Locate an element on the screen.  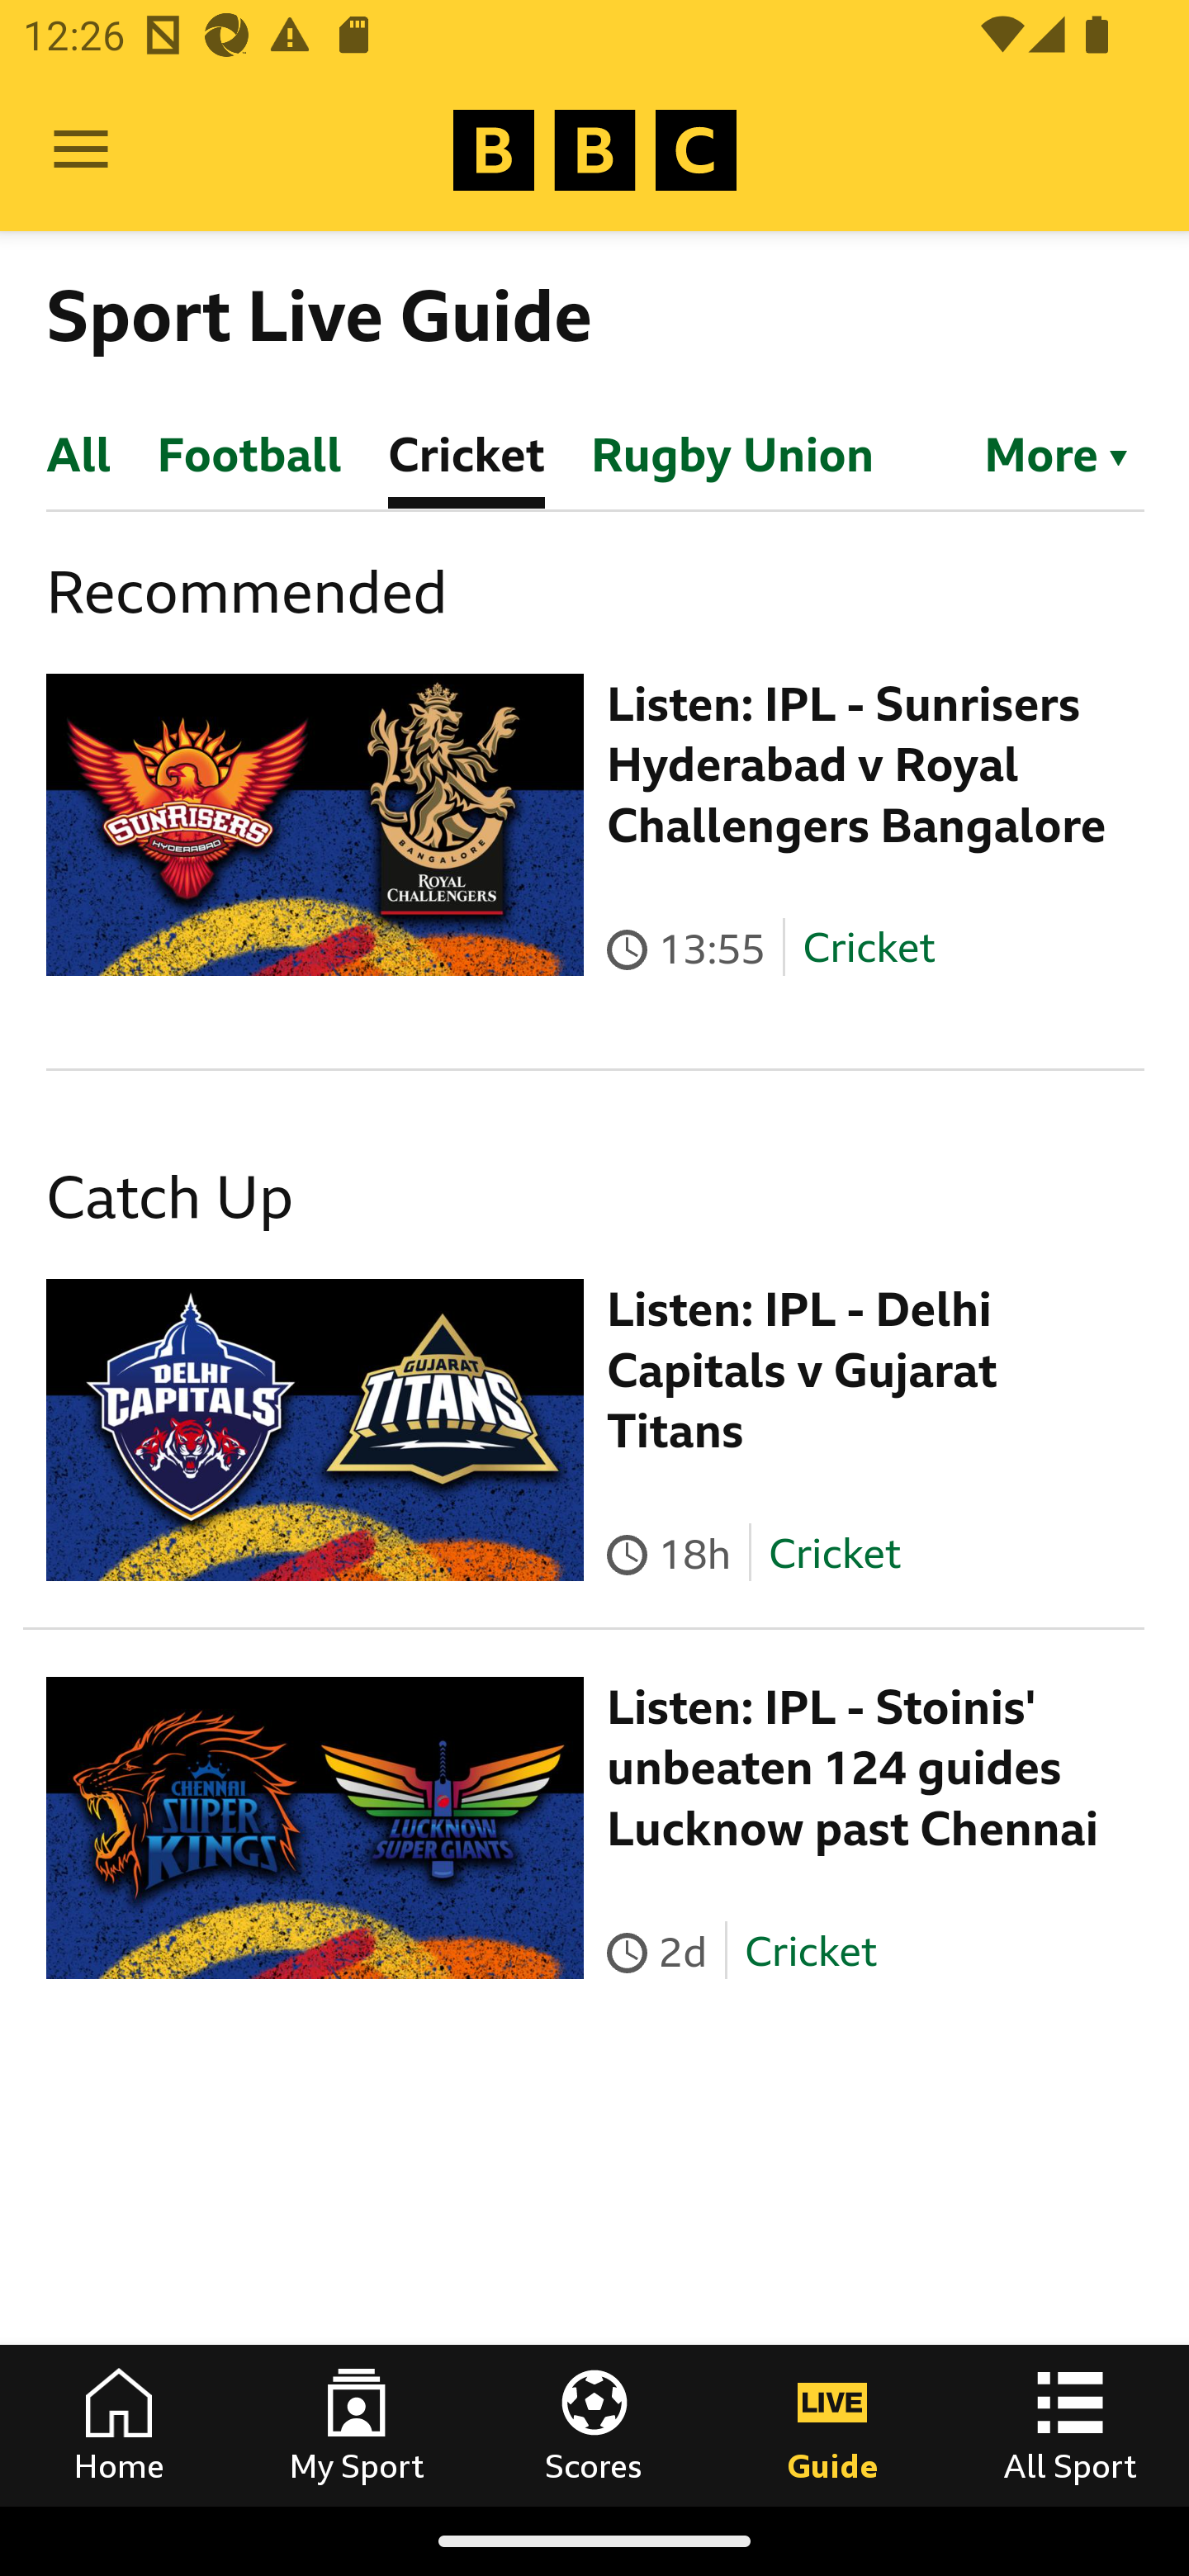
All Sport is located at coordinates (1070, 2425).